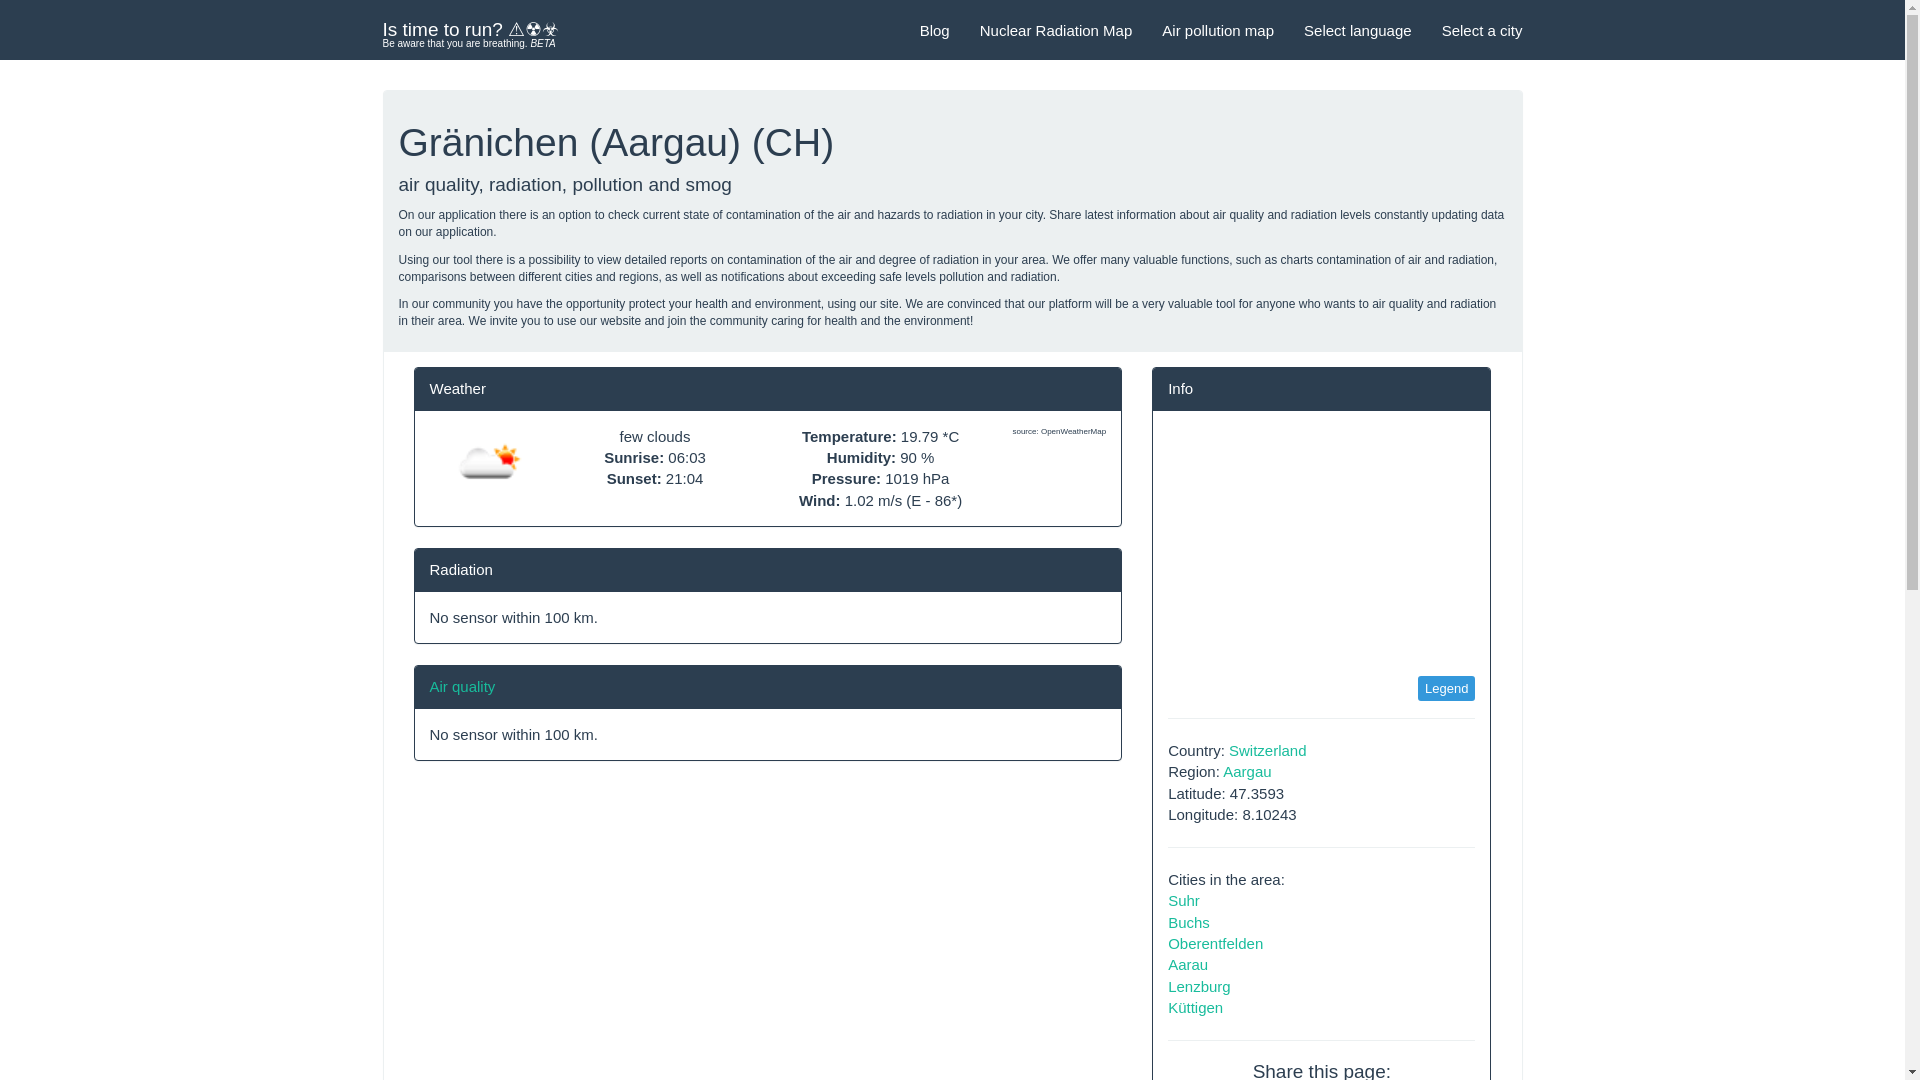 The image size is (1920, 1080). I want to click on Nuclear Radiation Map, so click(1056, 30).